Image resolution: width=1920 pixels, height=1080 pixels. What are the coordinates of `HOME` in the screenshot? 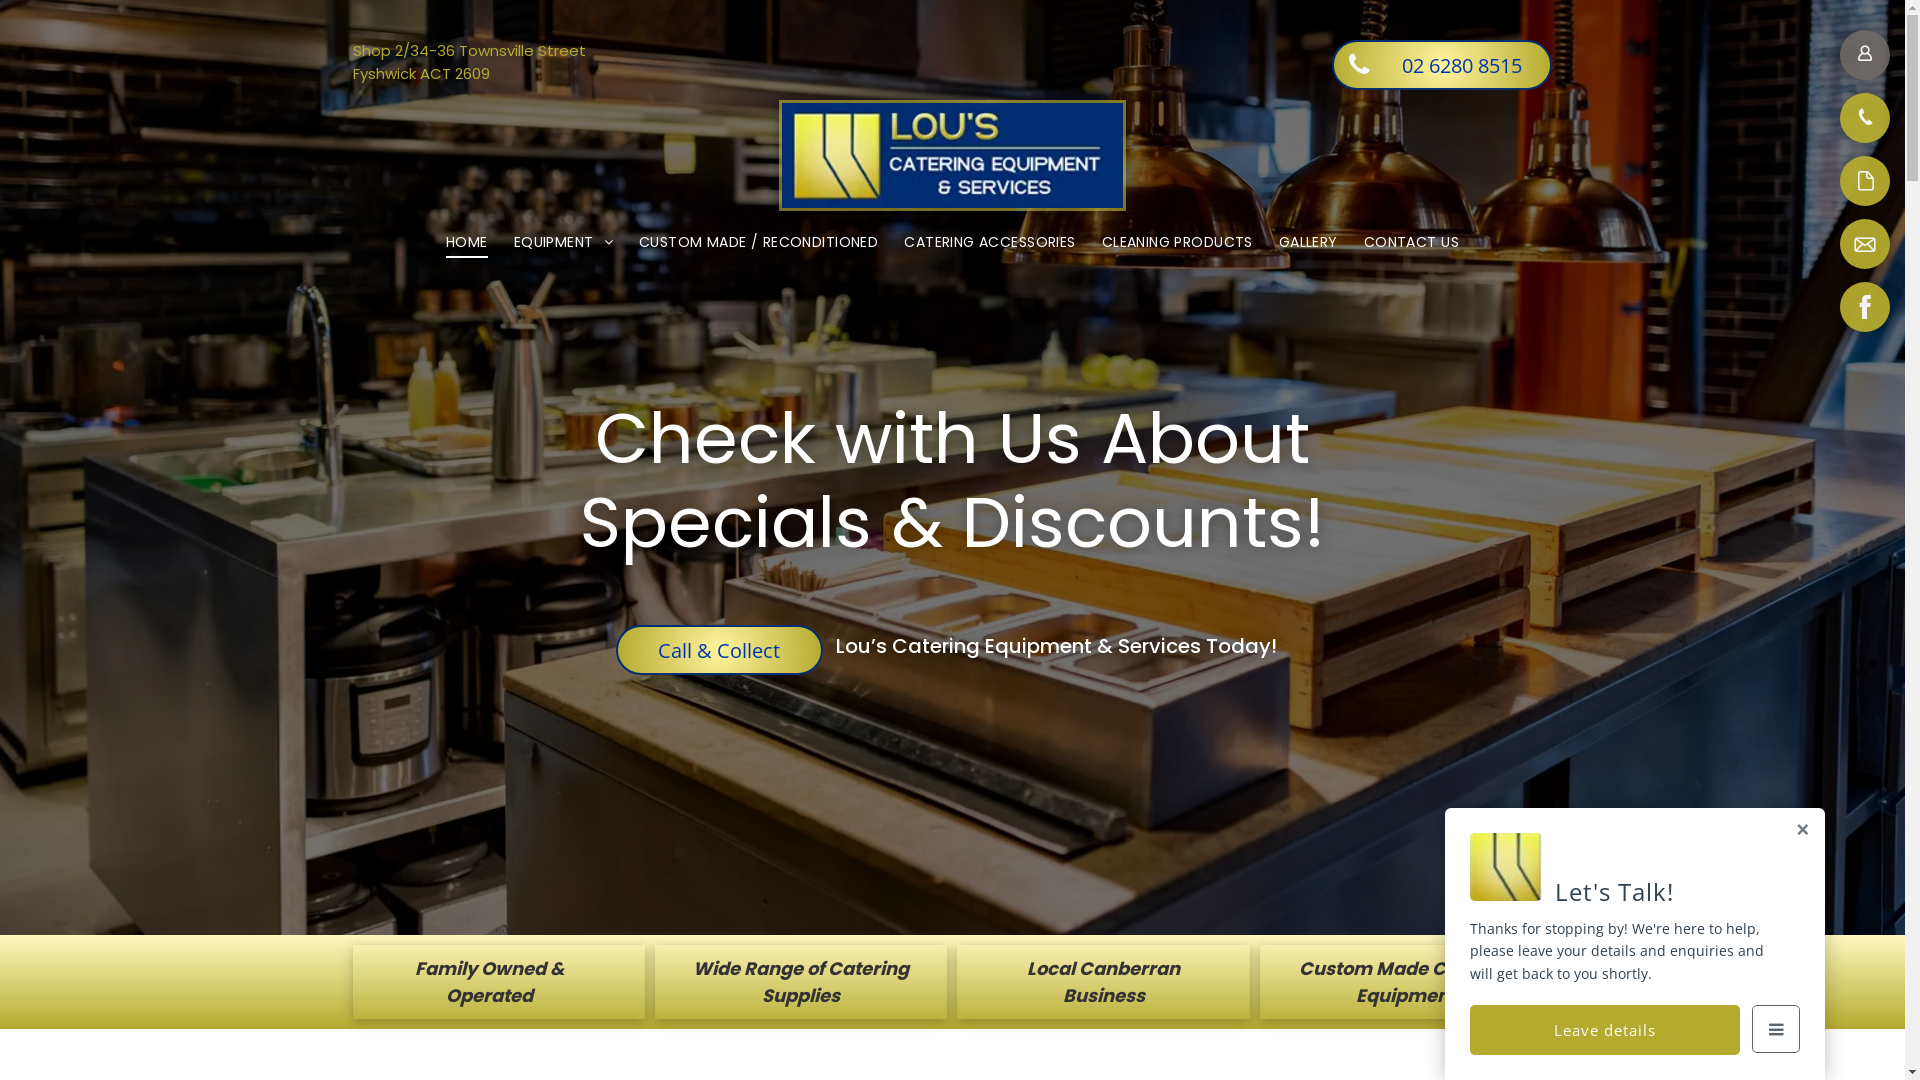 It's located at (467, 242).